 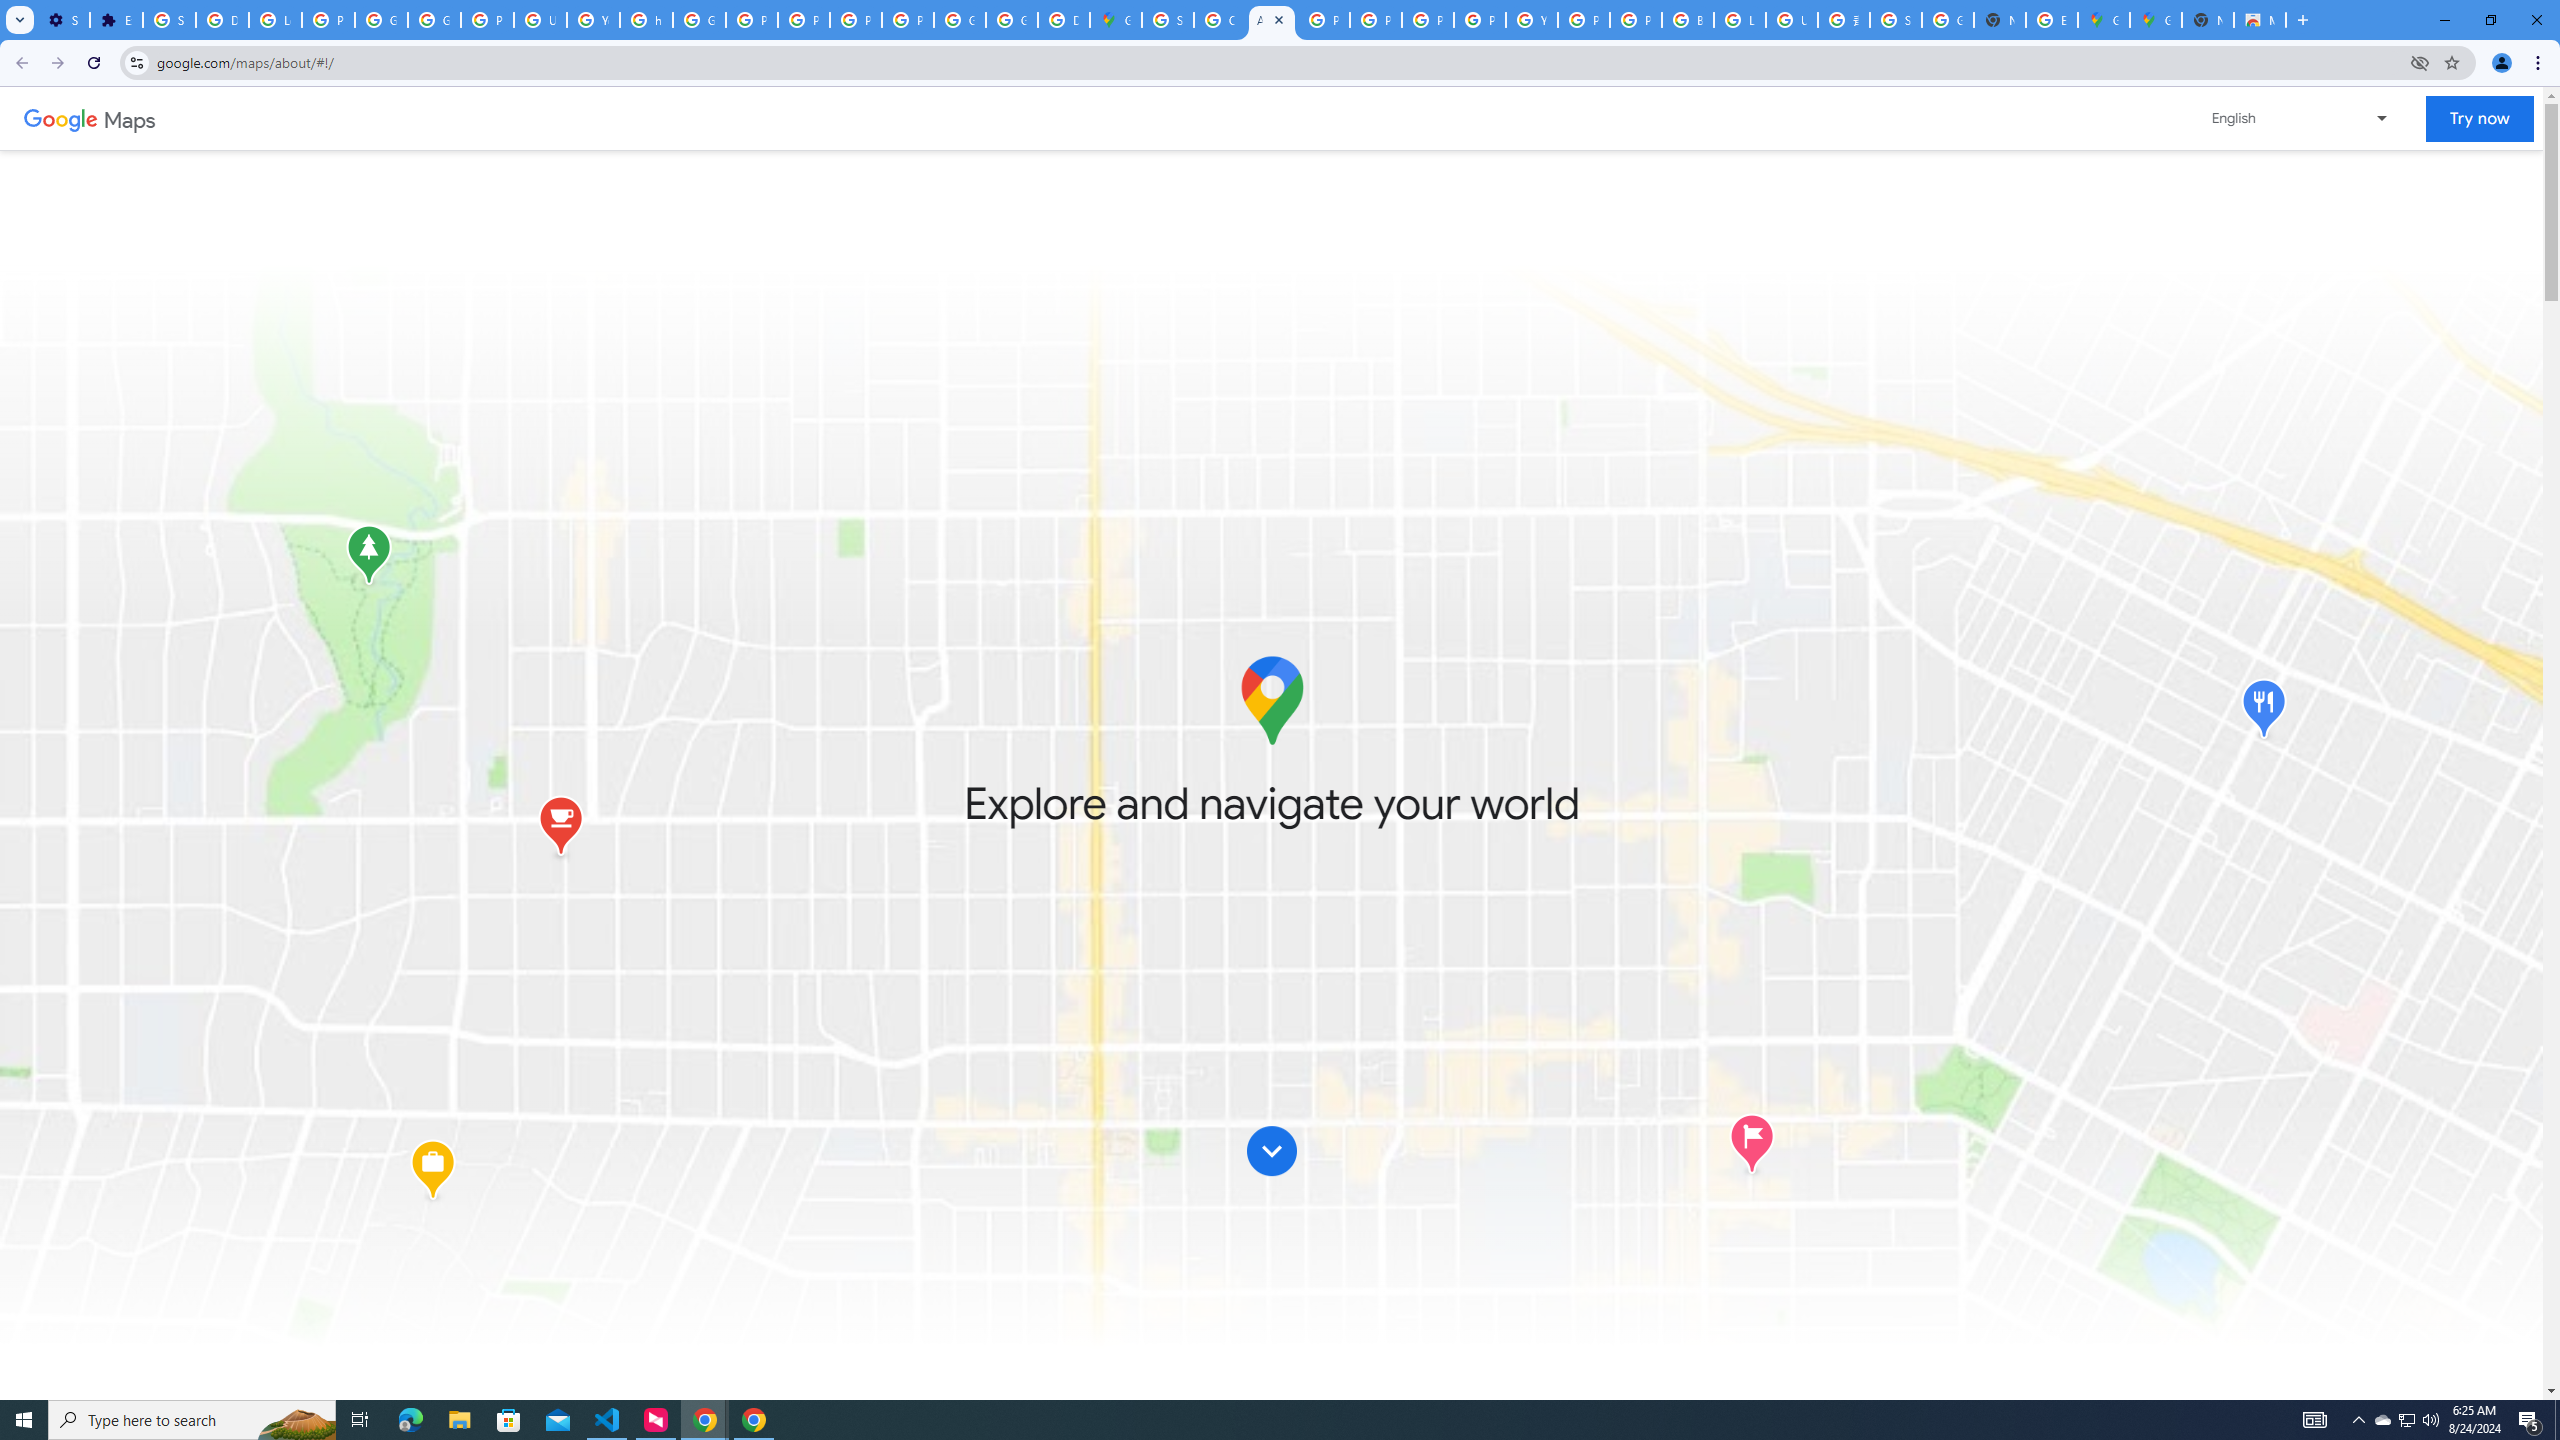 What do you see at coordinates (1116, 20) in the screenshot?
I see `Google Maps` at bounding box center [1116, 20].